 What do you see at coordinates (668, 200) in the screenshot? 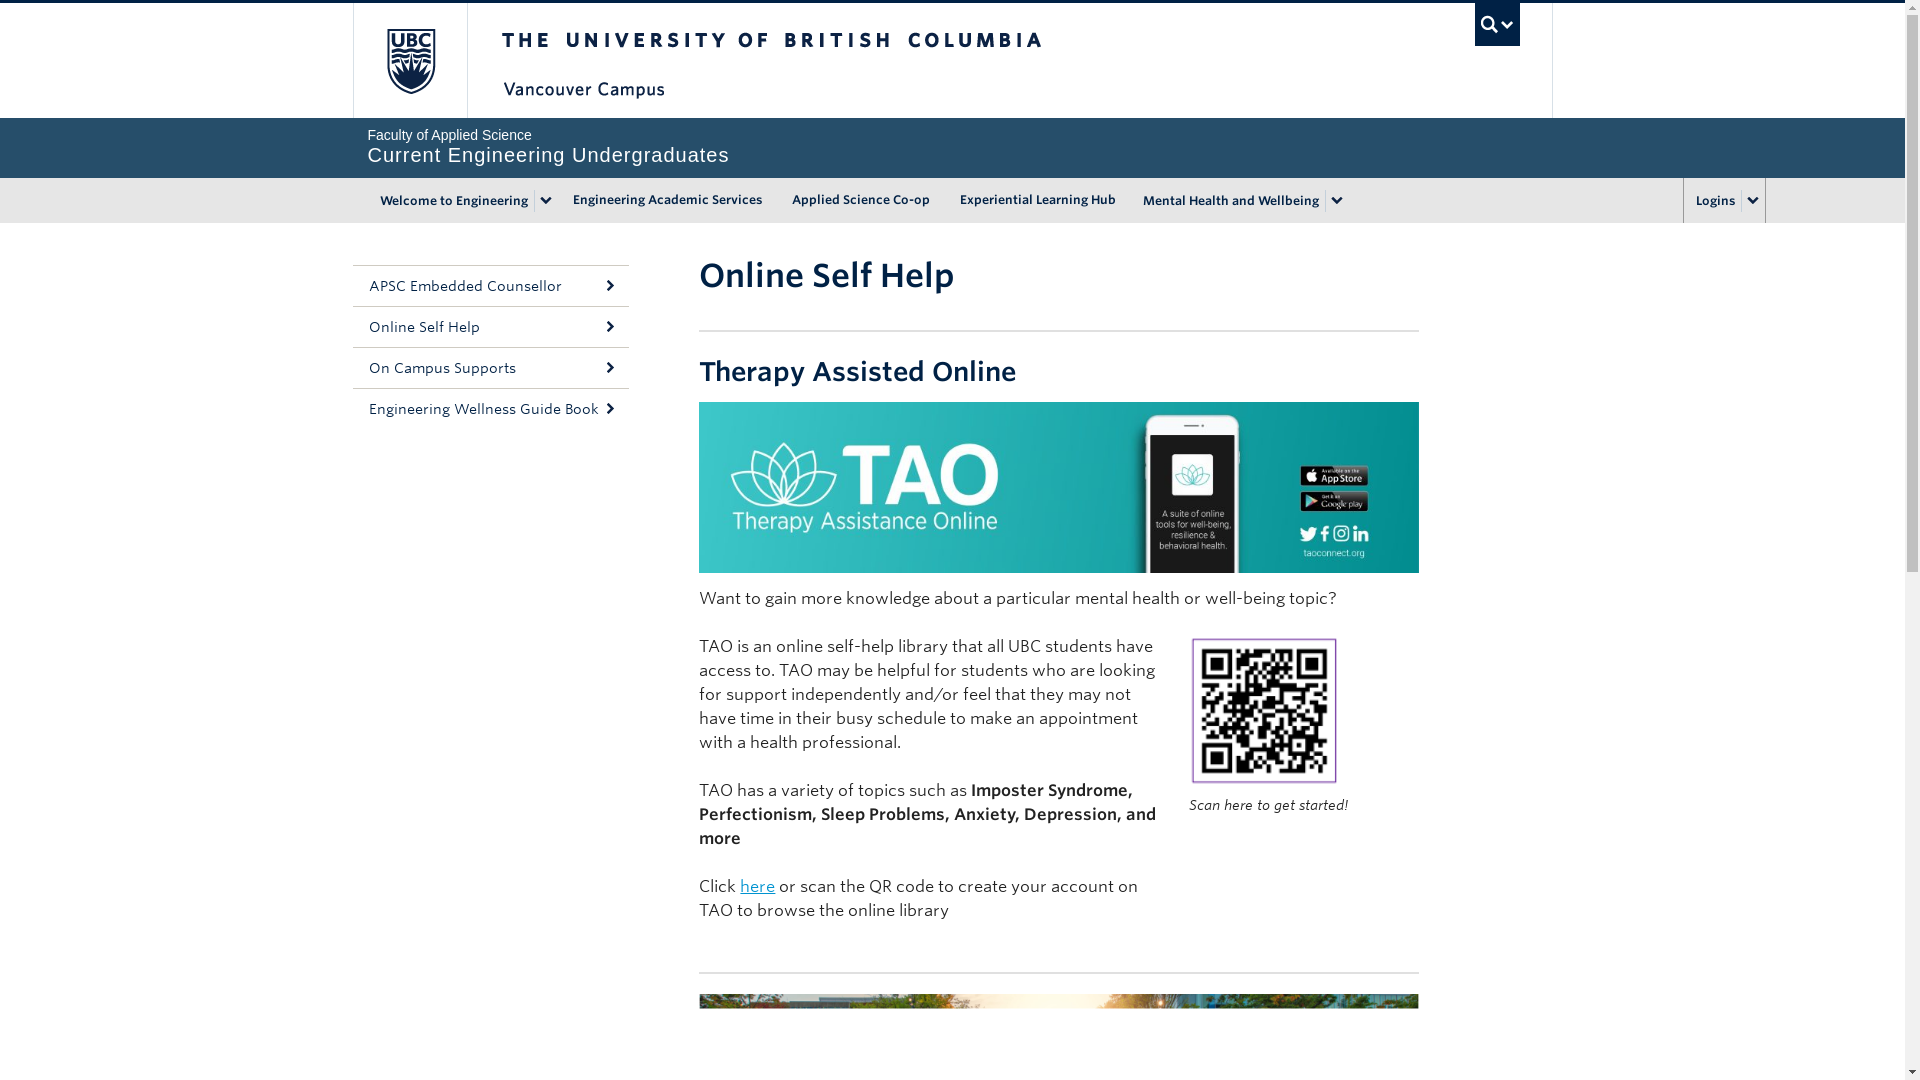
I see `Engineering Academic Services` at bounding box center [668, 200].